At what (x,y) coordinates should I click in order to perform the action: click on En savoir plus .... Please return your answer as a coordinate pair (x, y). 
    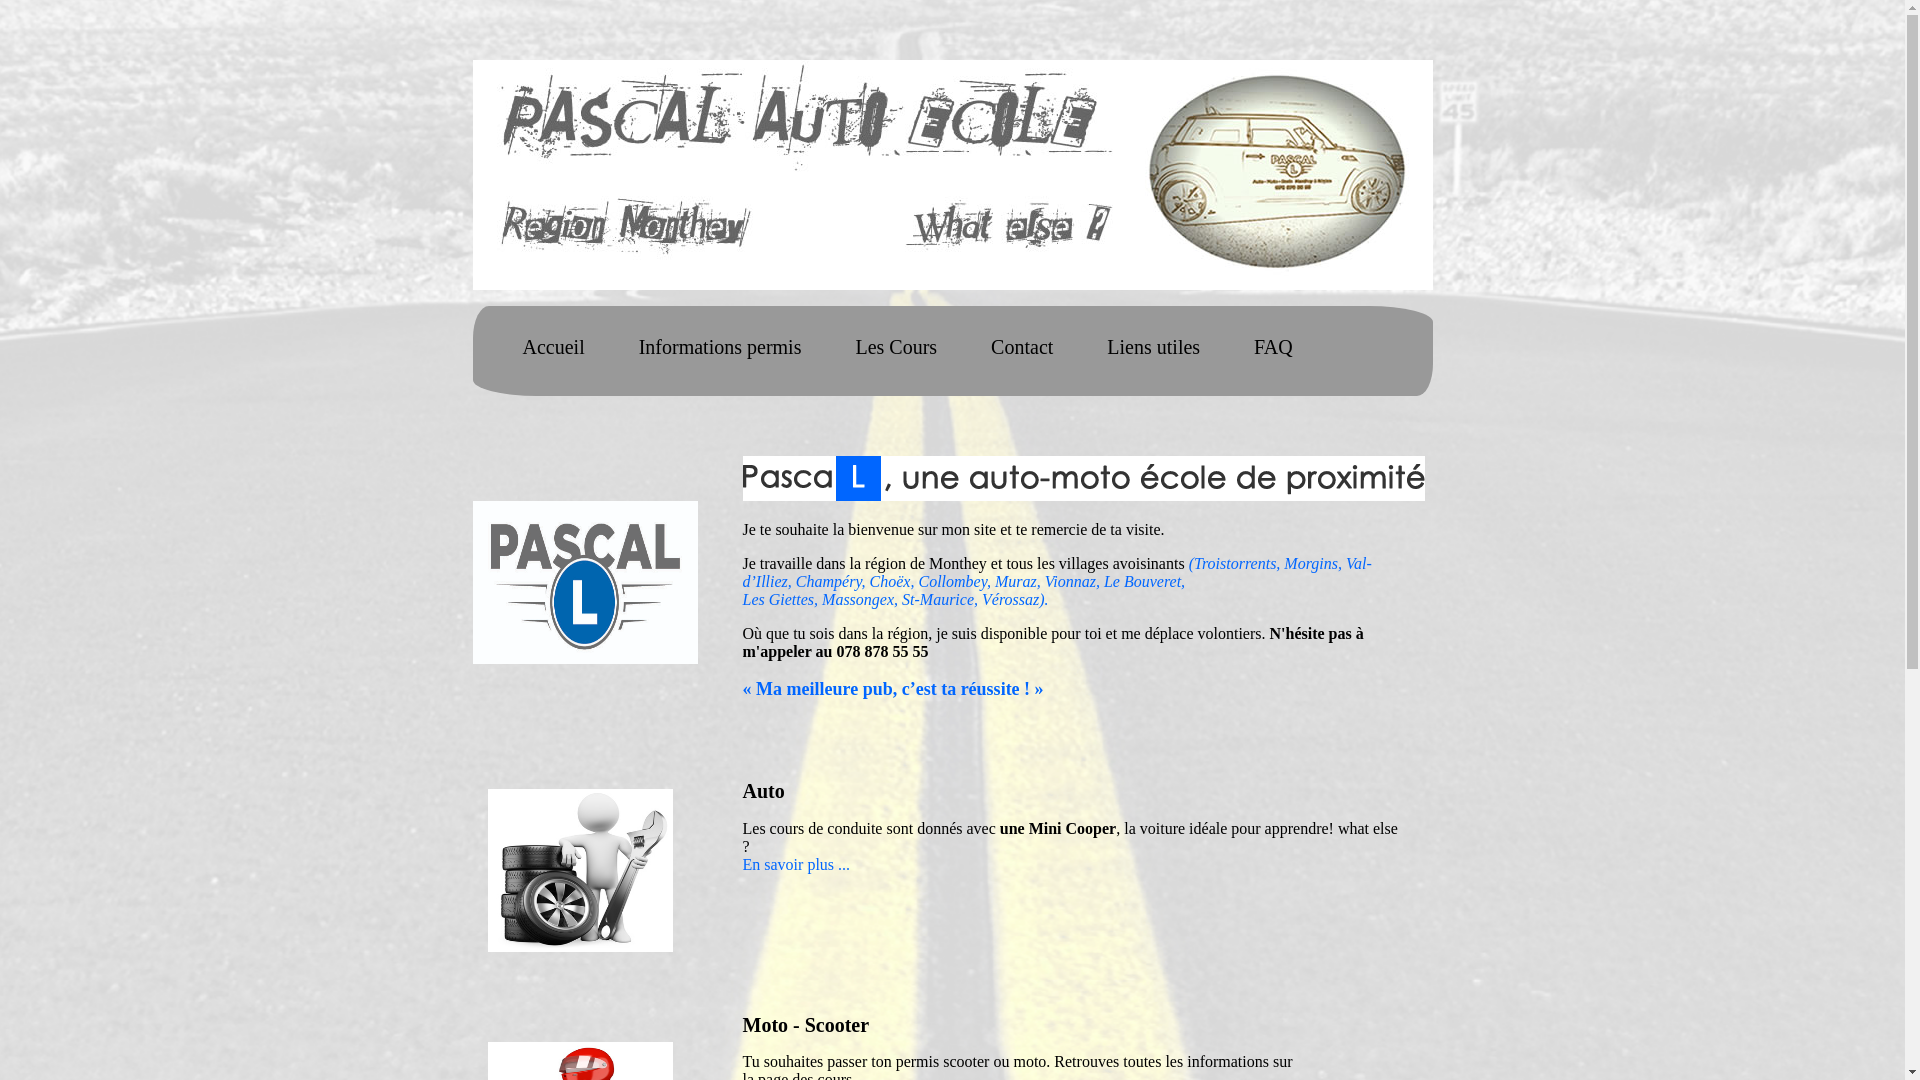
    Looking at the image, I should click on (796, 864).